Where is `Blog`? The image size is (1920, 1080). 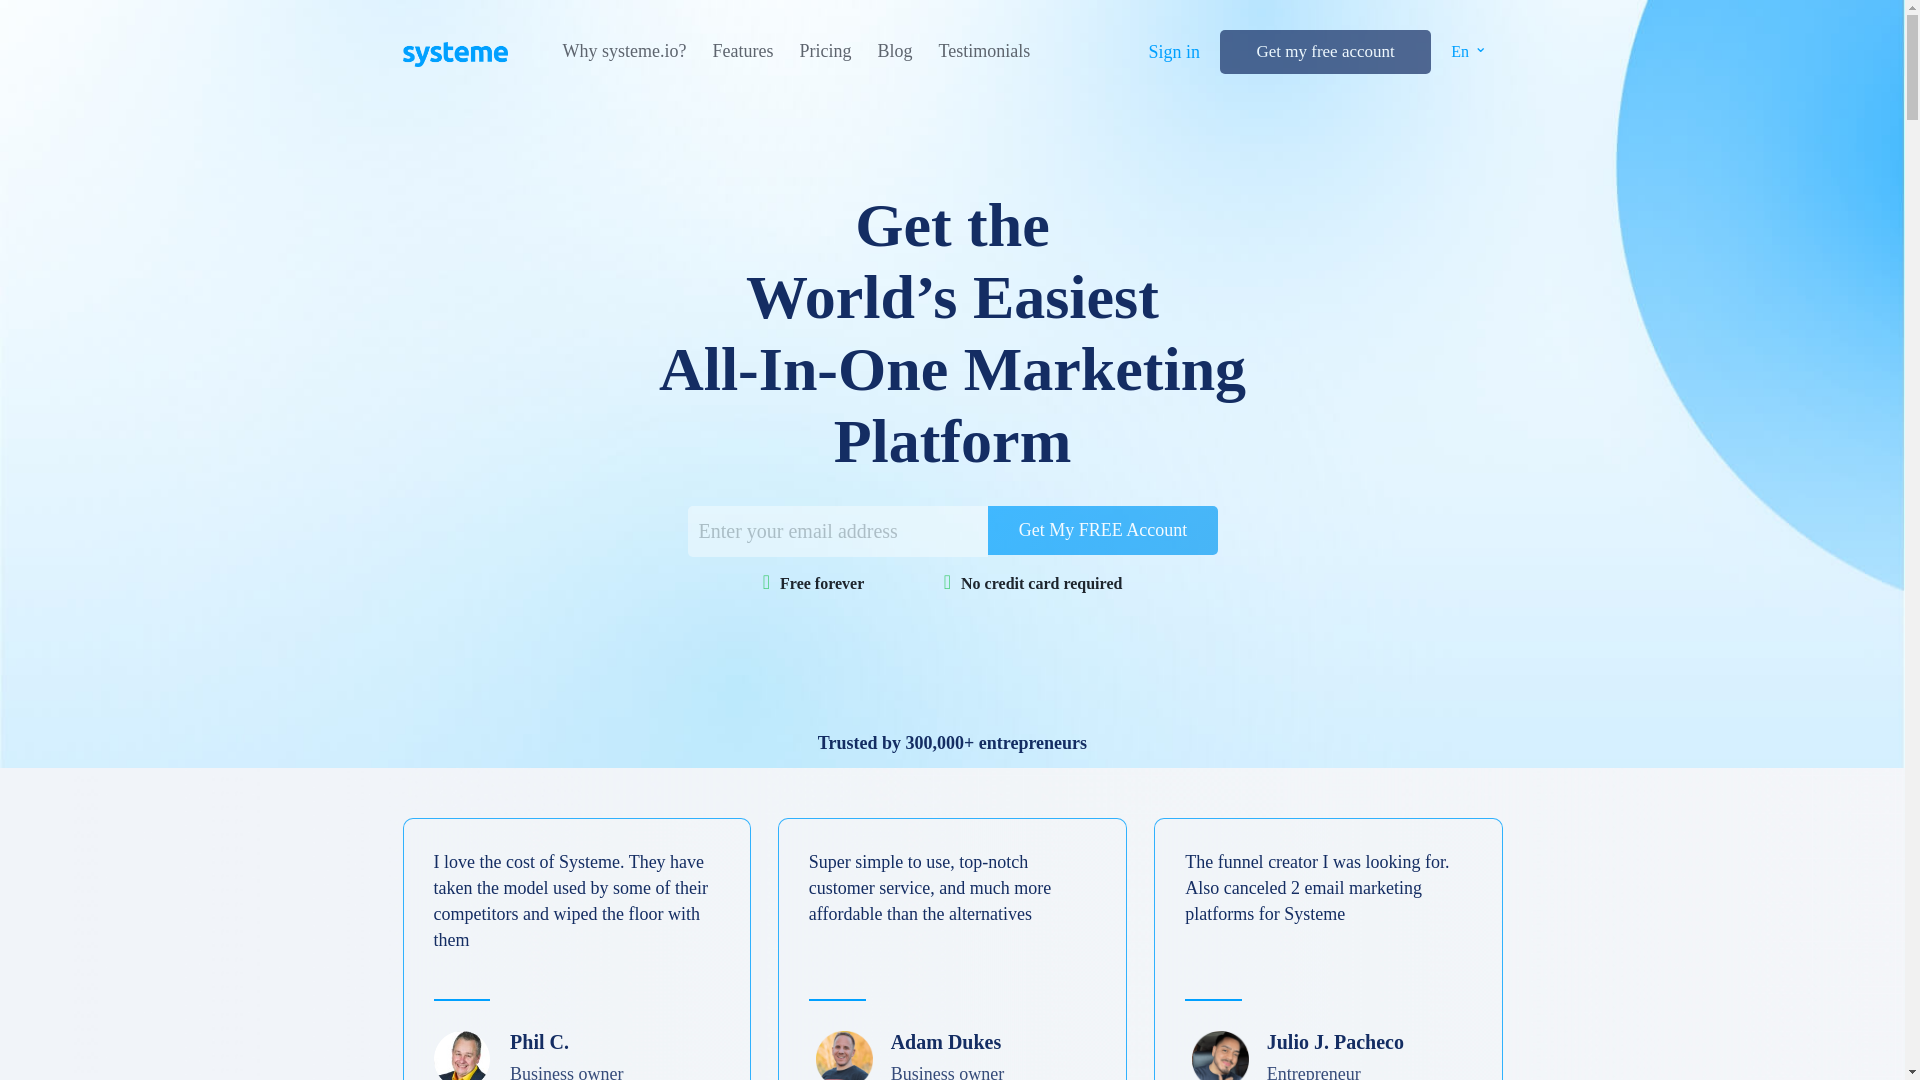
Blog is located at coordinates (894, 51).